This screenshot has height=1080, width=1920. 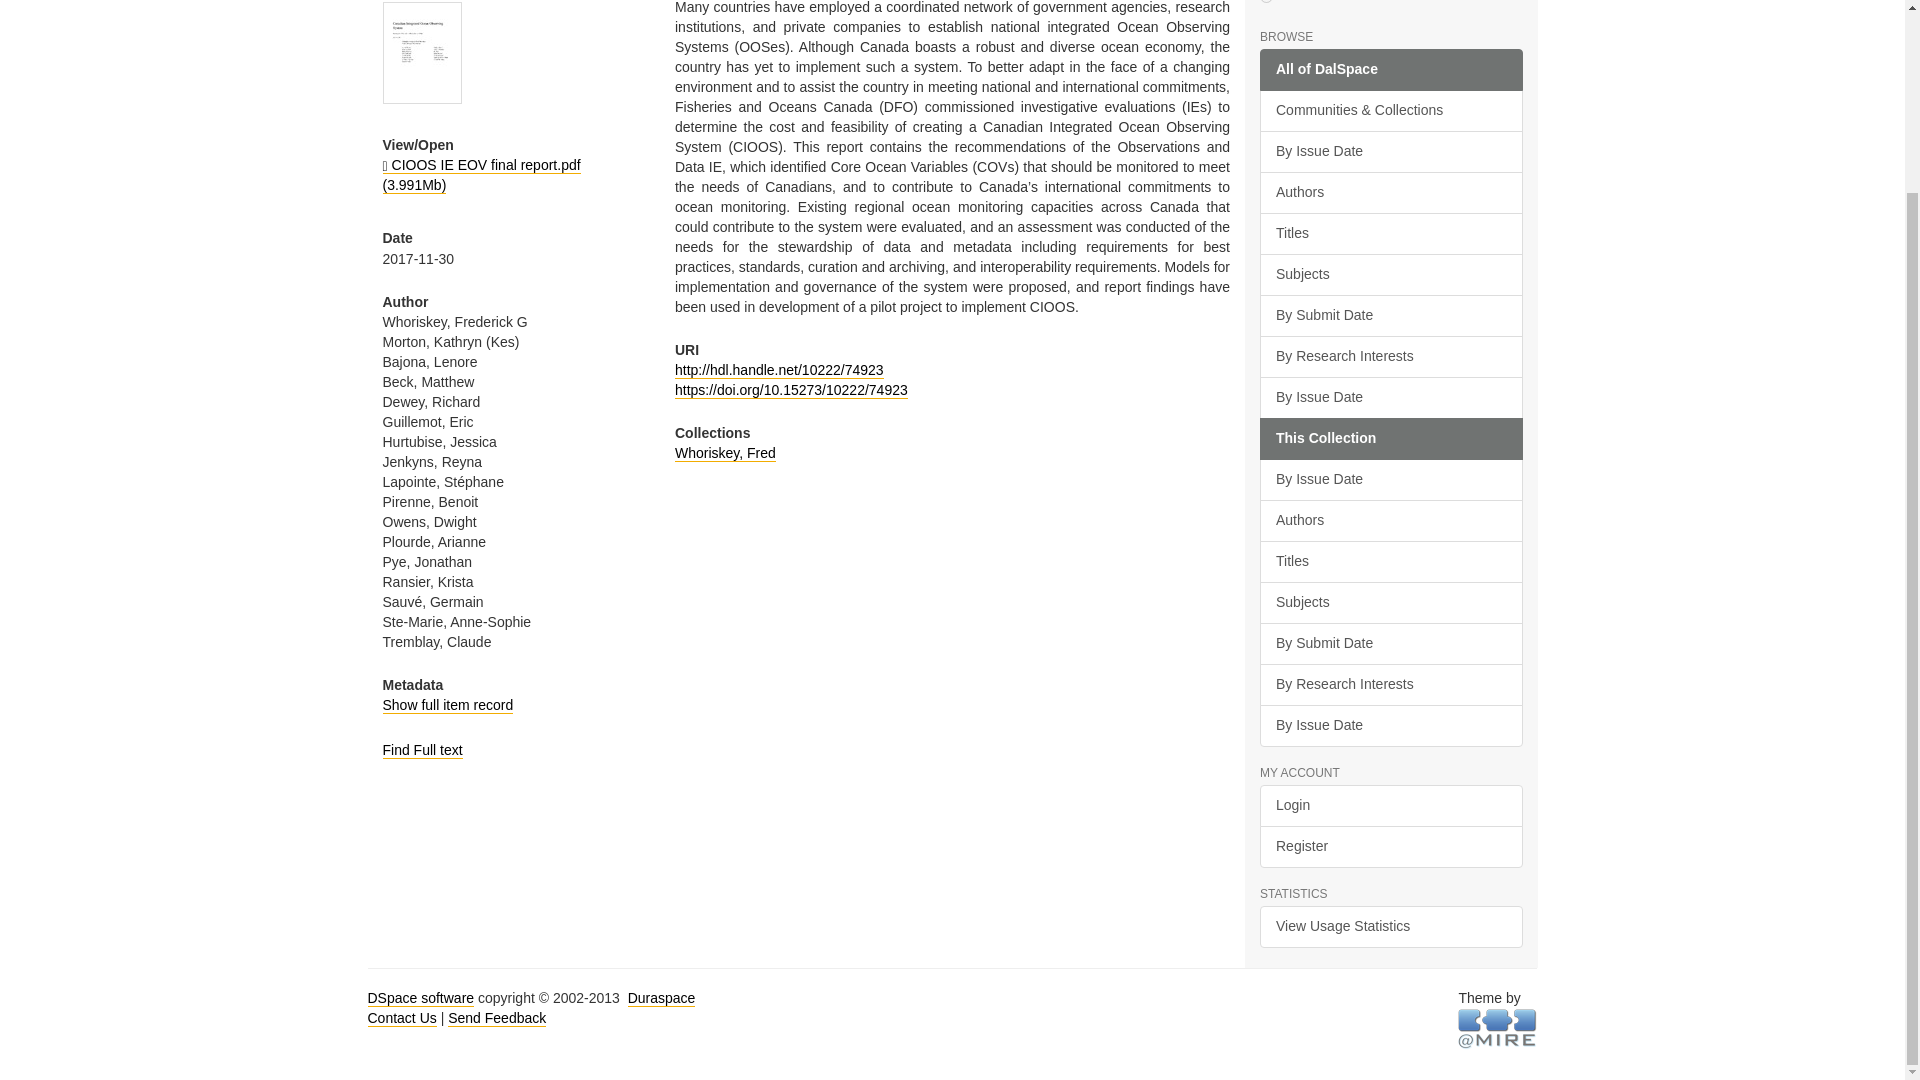 What do you see at coordinates (1390, 315) in the screenshot?
I see `By Submit Date` at bounding box center [1390, 315].